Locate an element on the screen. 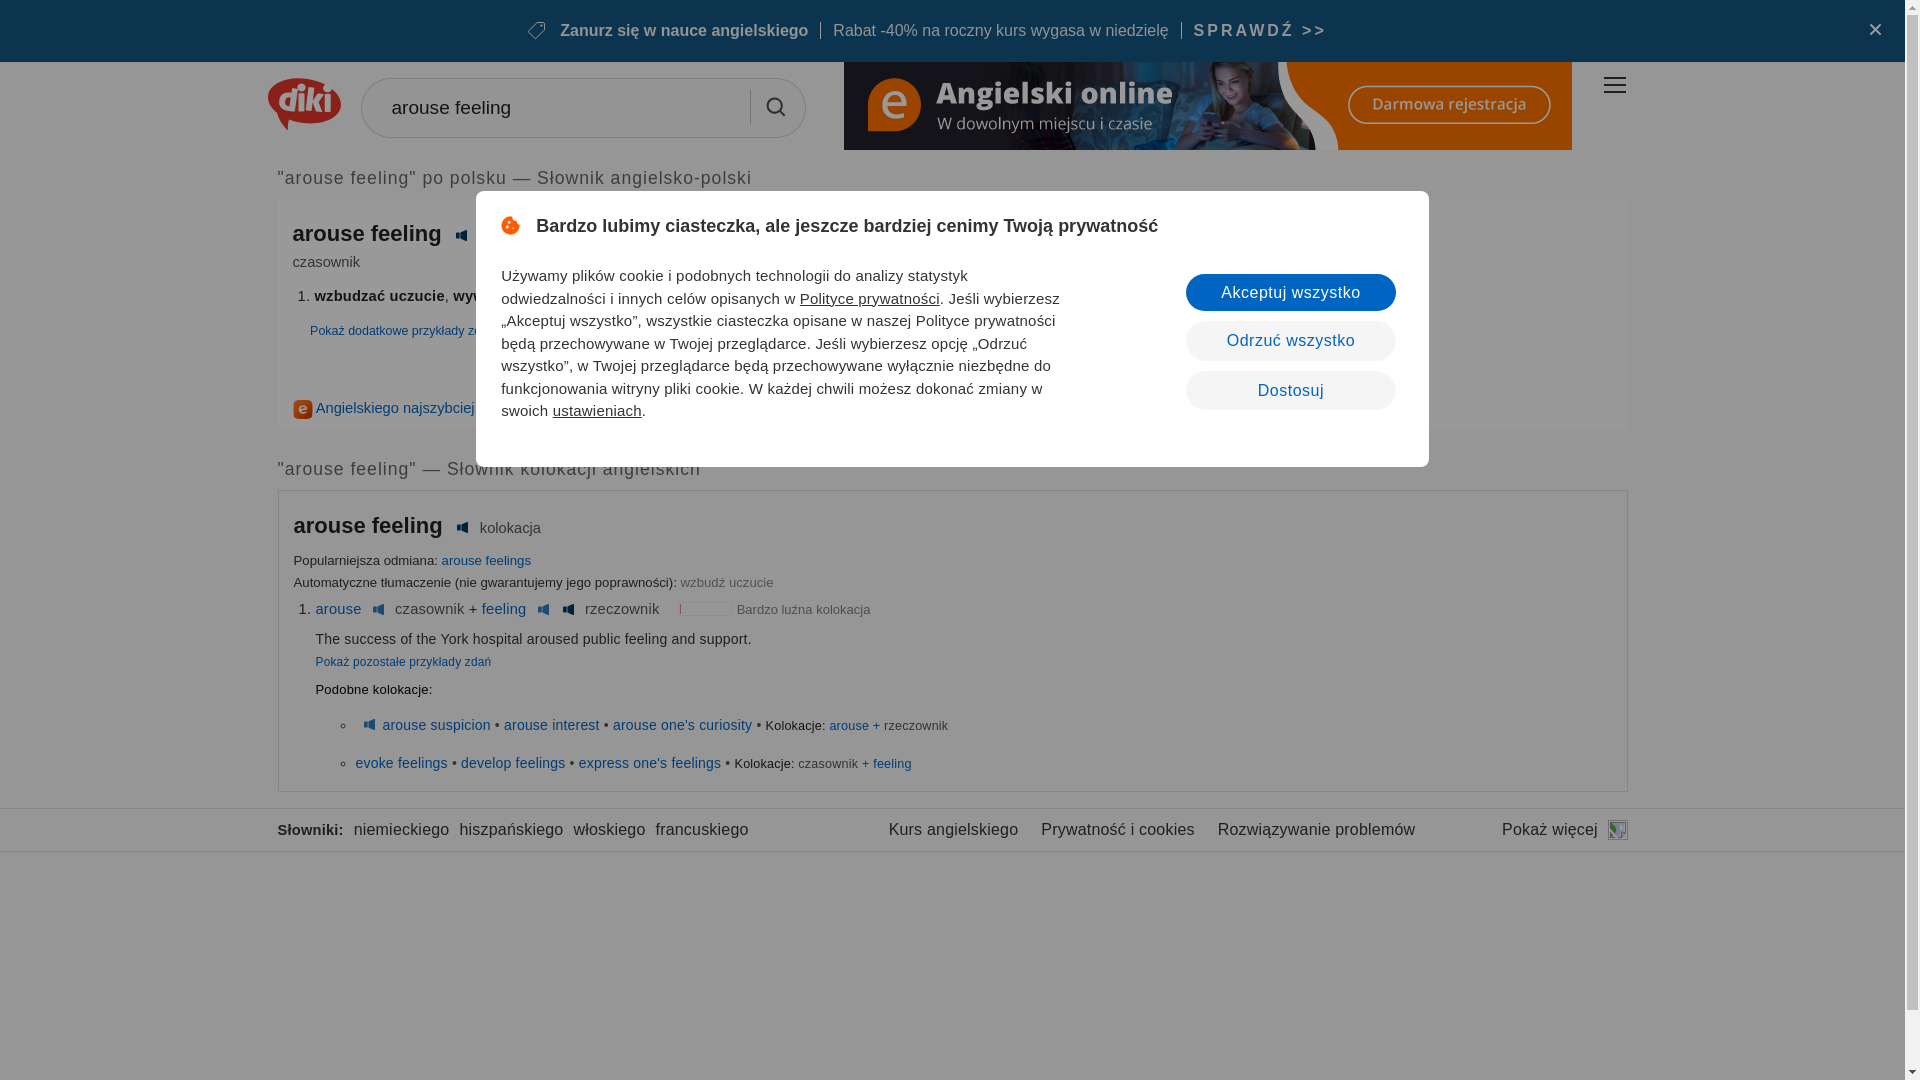 This screenshot has width=1920, height=1080. feeling is located at coordinates (504, 608).